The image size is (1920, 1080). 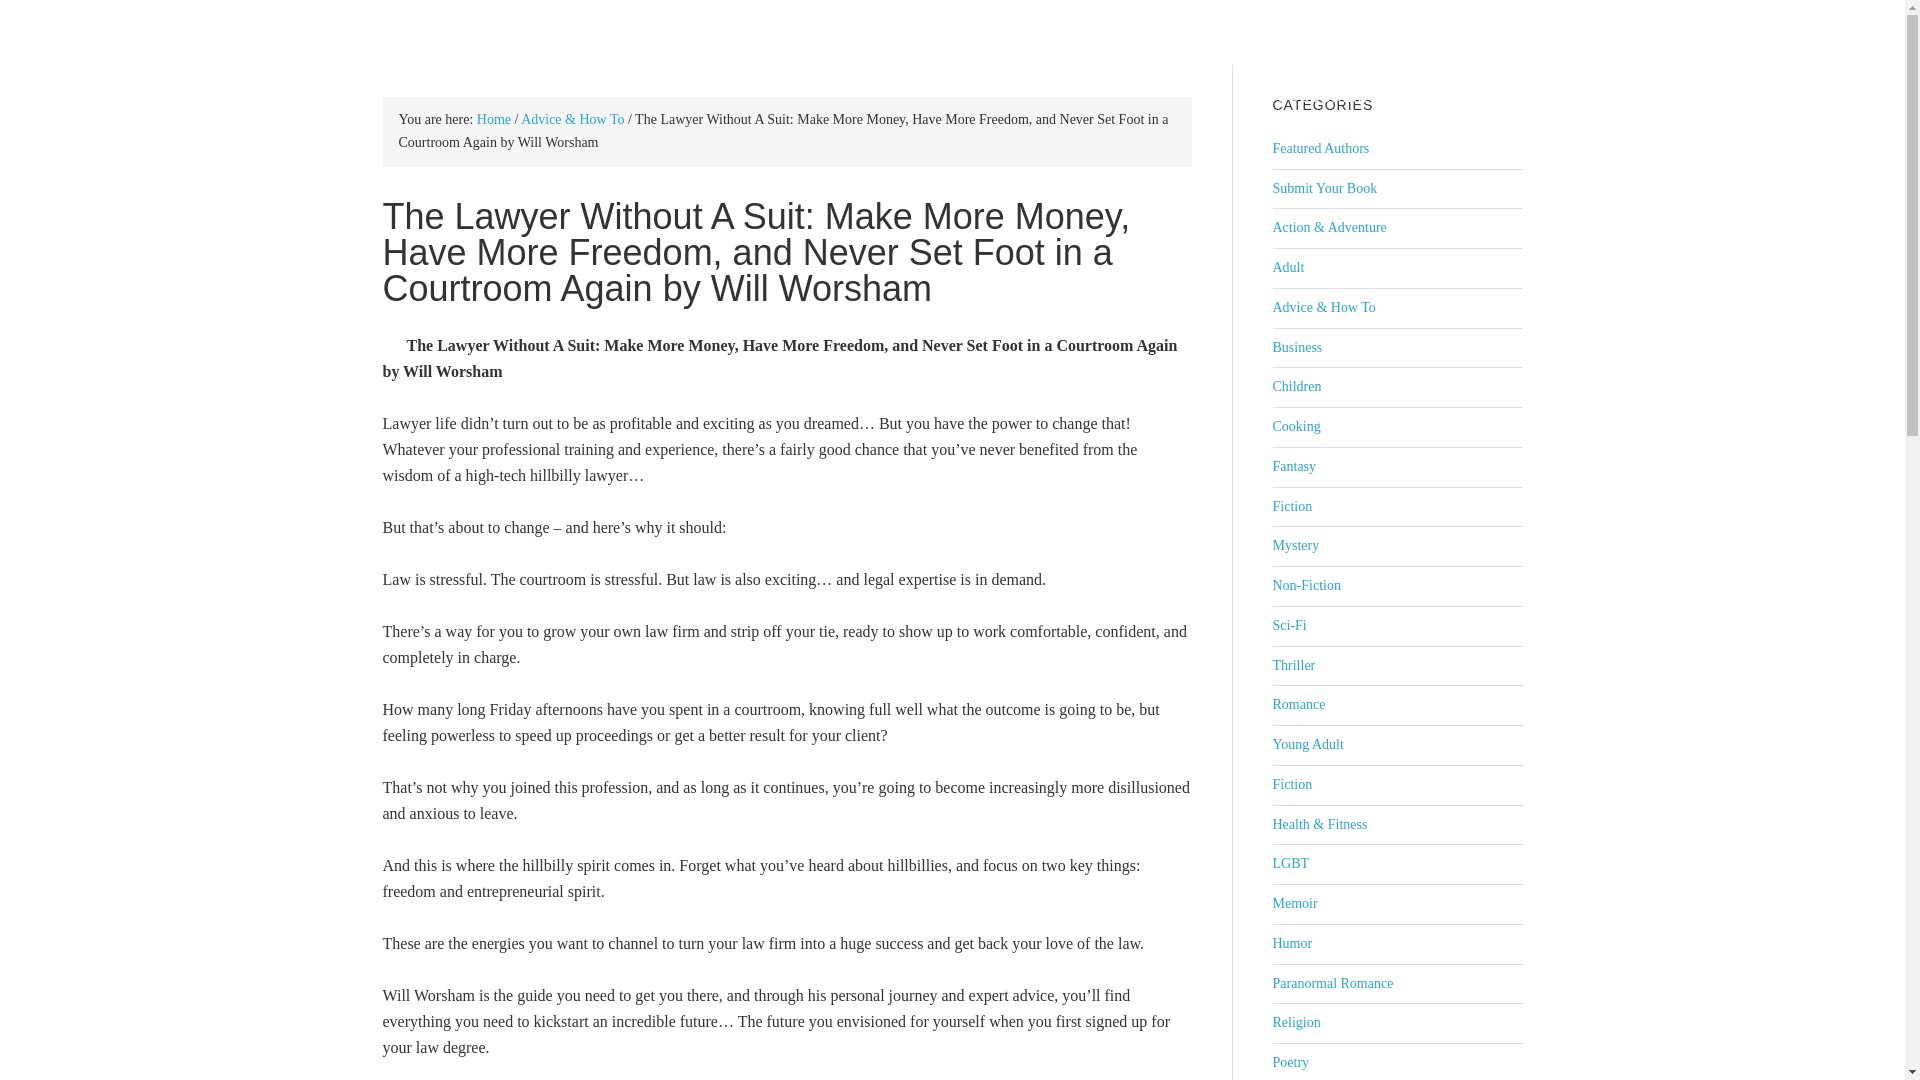 I want to click on Romance, so click(x=1298, y=704).